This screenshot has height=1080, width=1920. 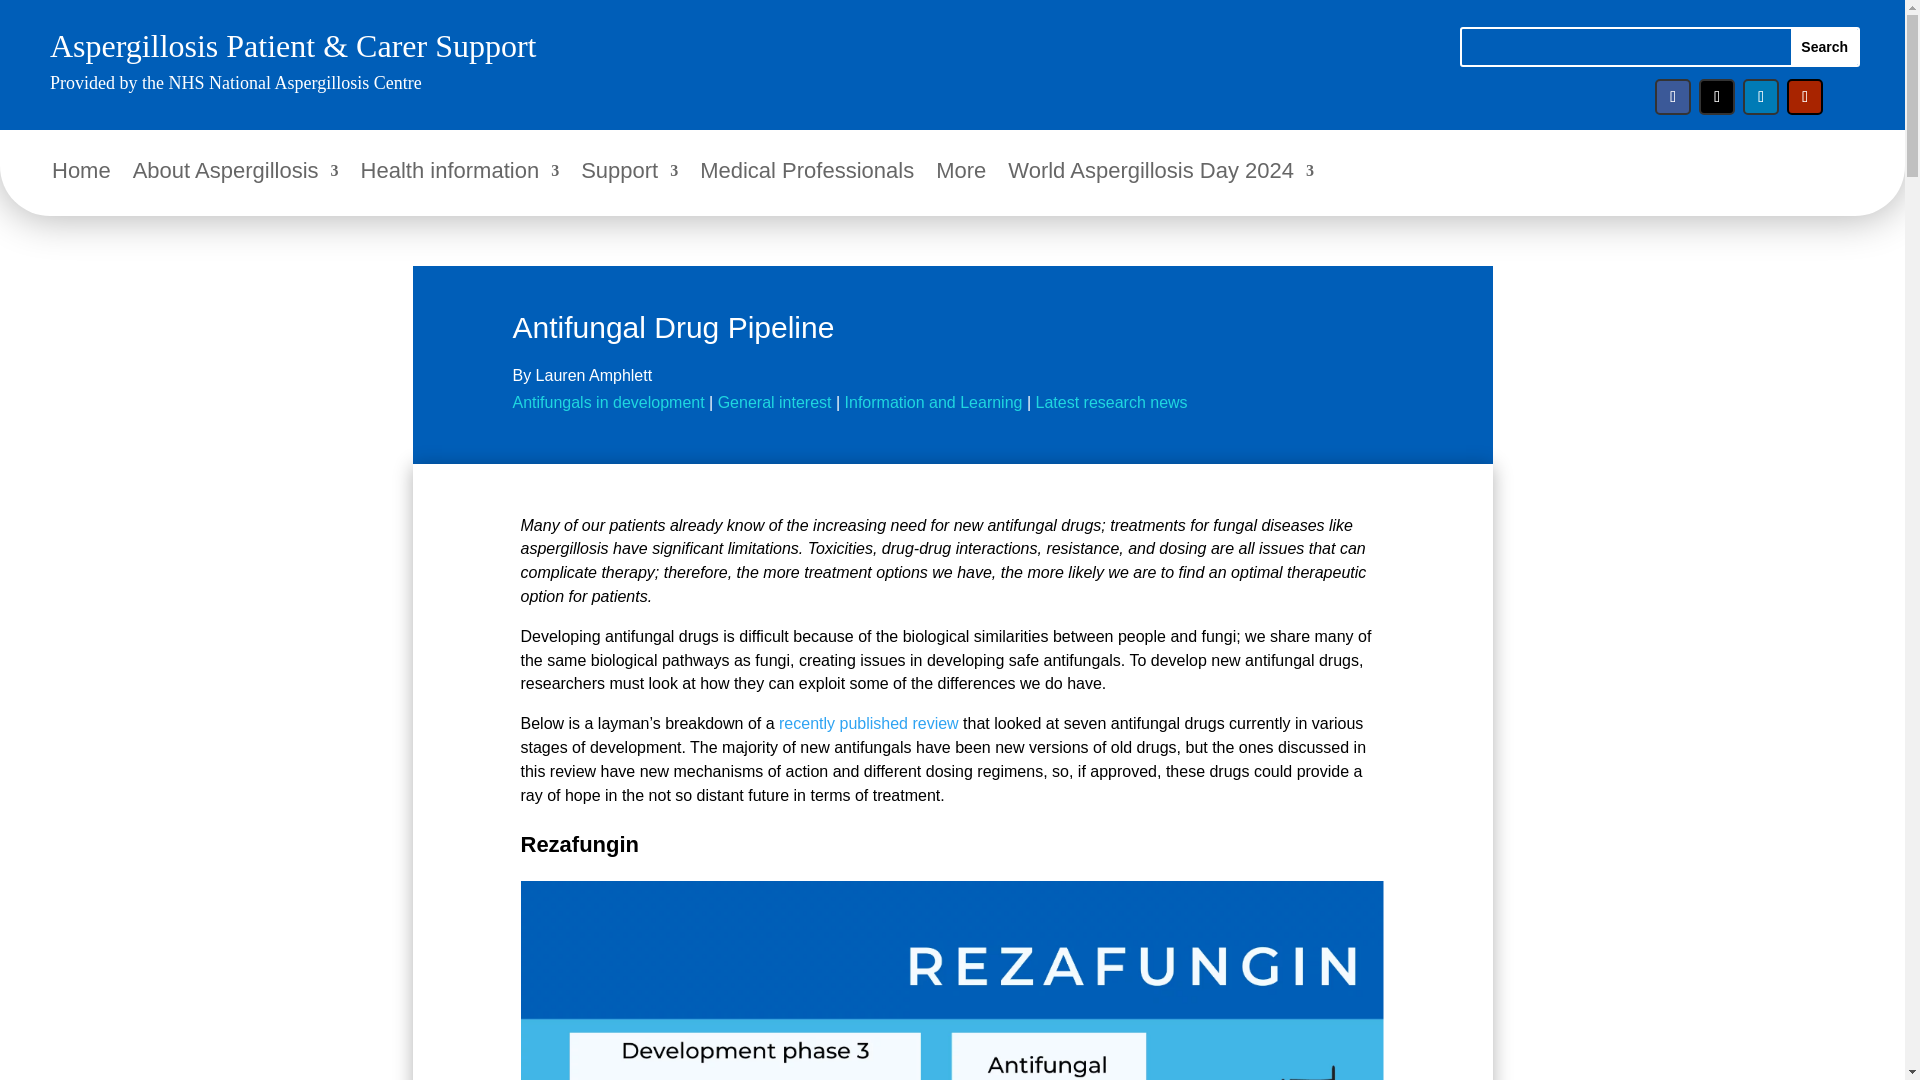 What do you see at coordinates (1673, 96) in the screenshot?
I see `Follow on Facebook` at bounding box center [1673, 96].